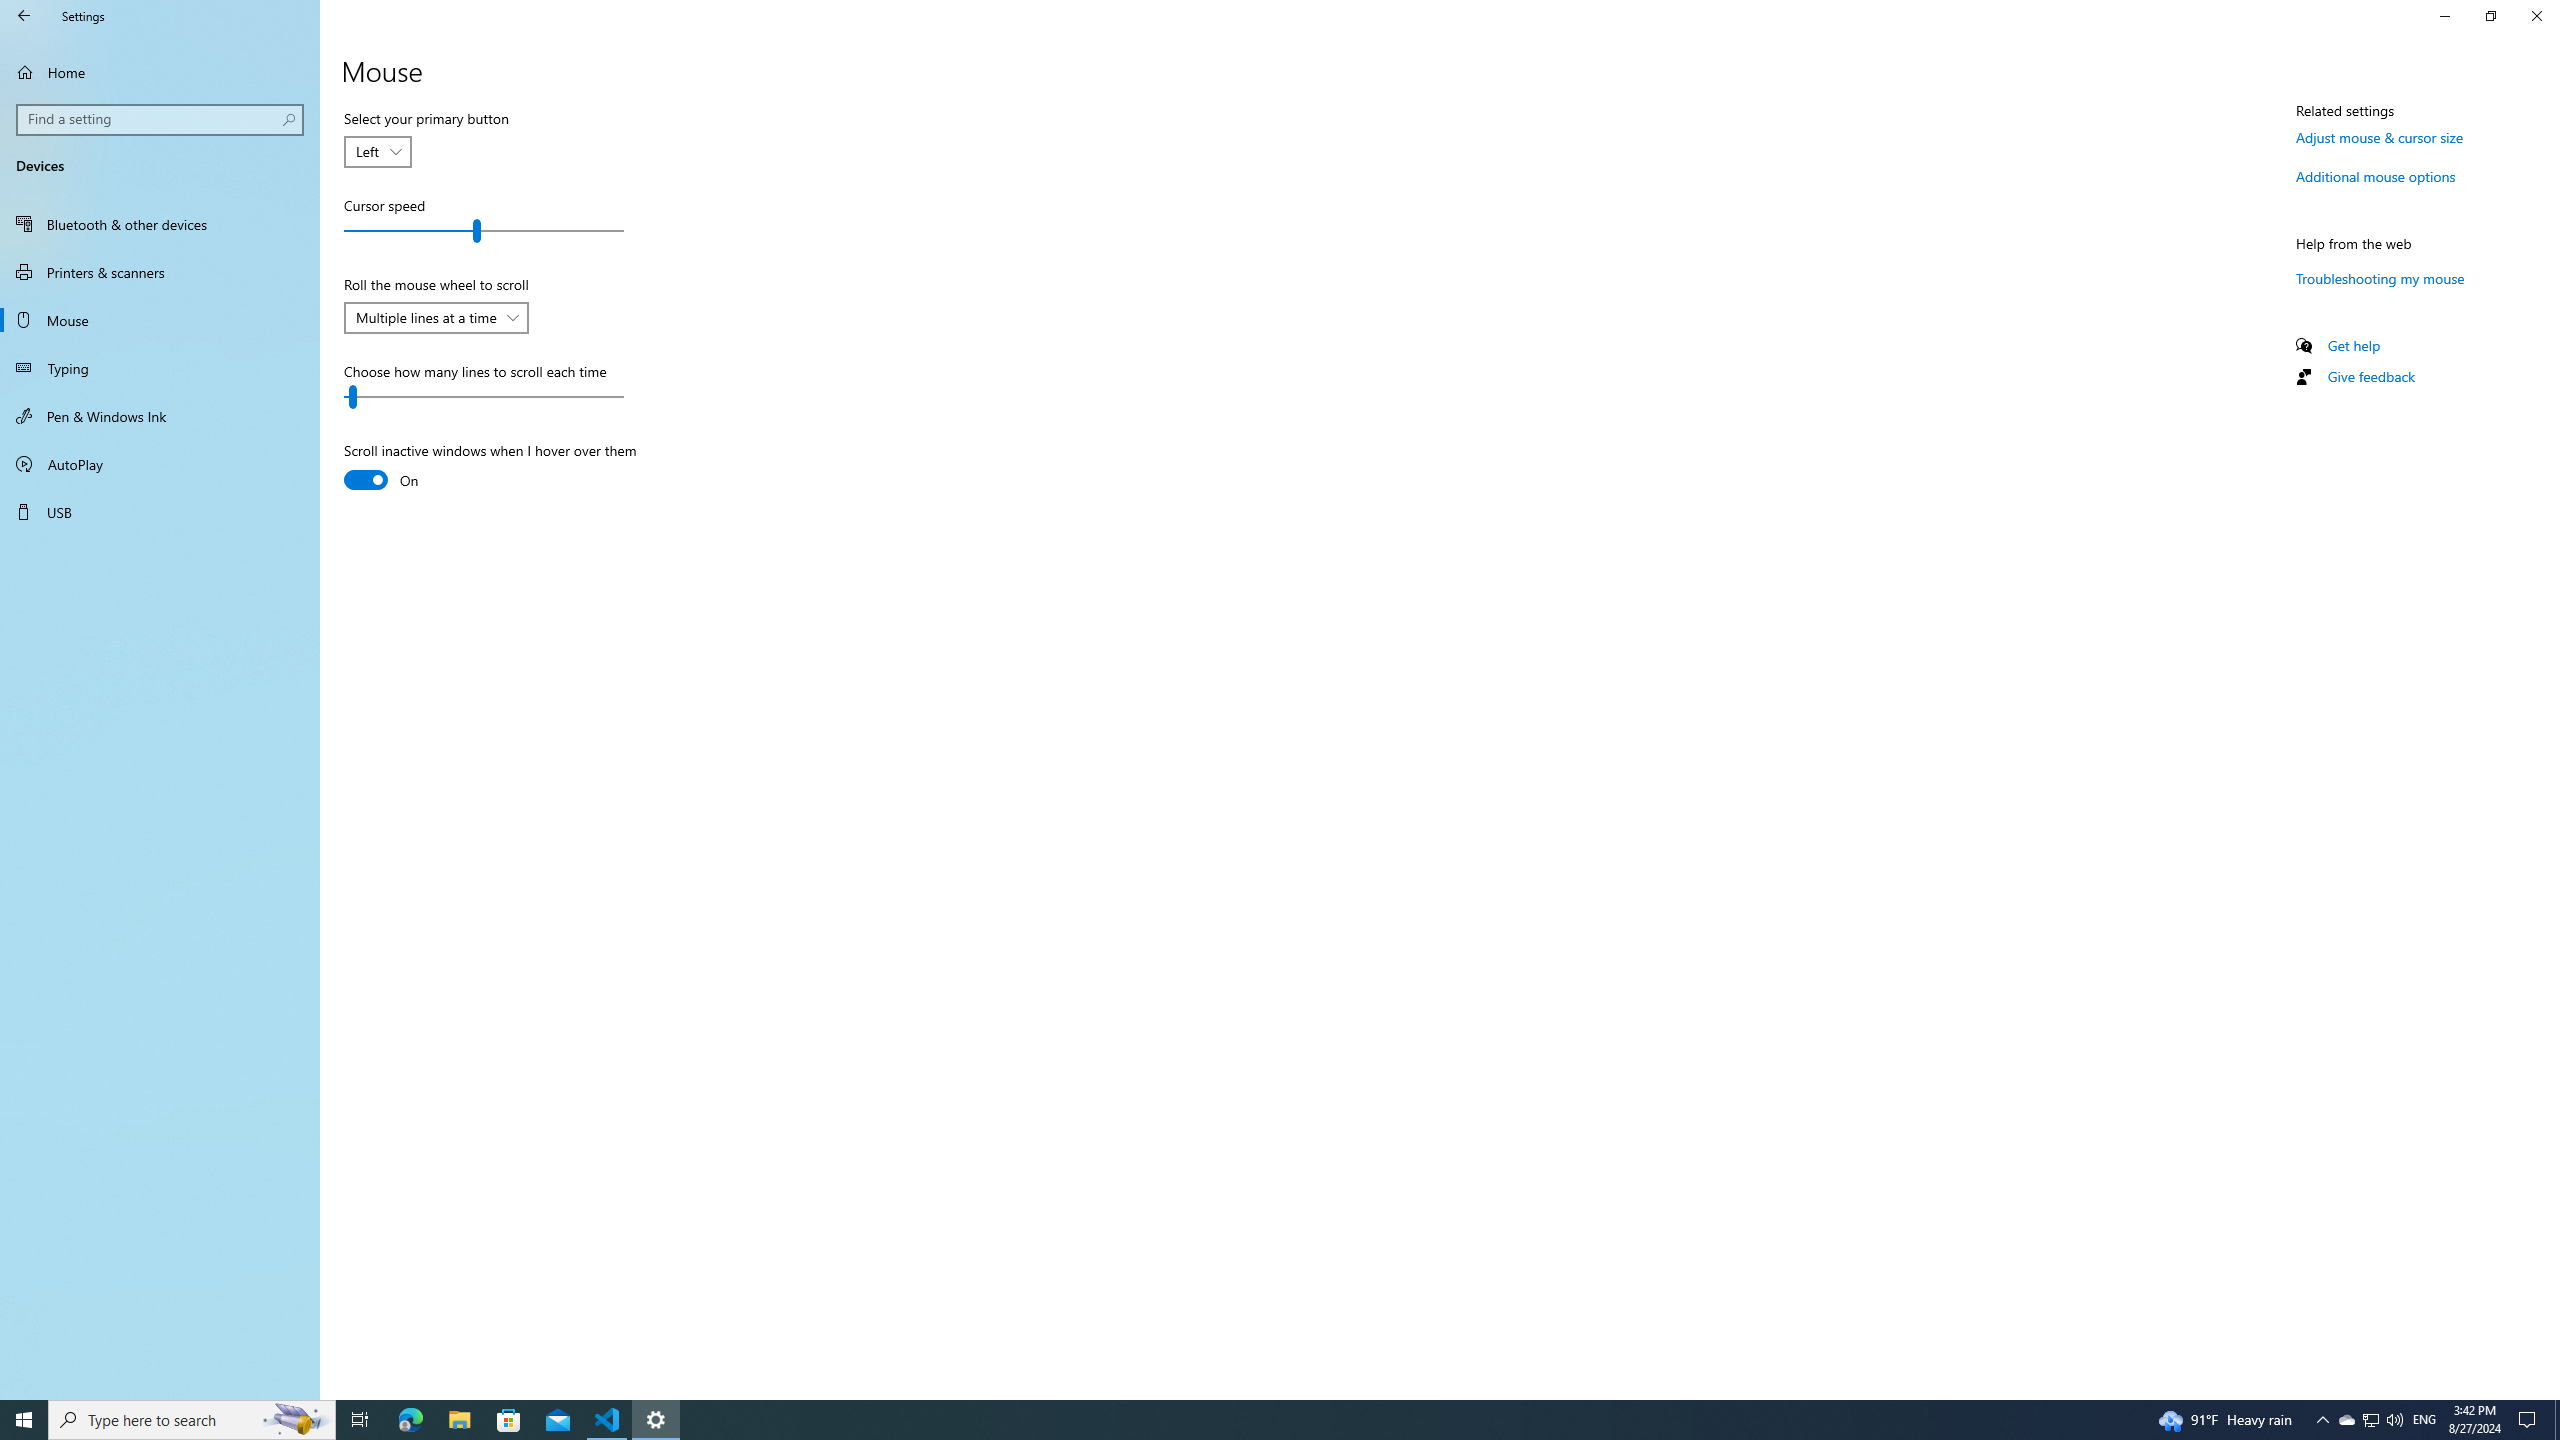 The height and width of the screenshot is (1440, 2560). I want to click on Give feedback, so click(2370, 376).